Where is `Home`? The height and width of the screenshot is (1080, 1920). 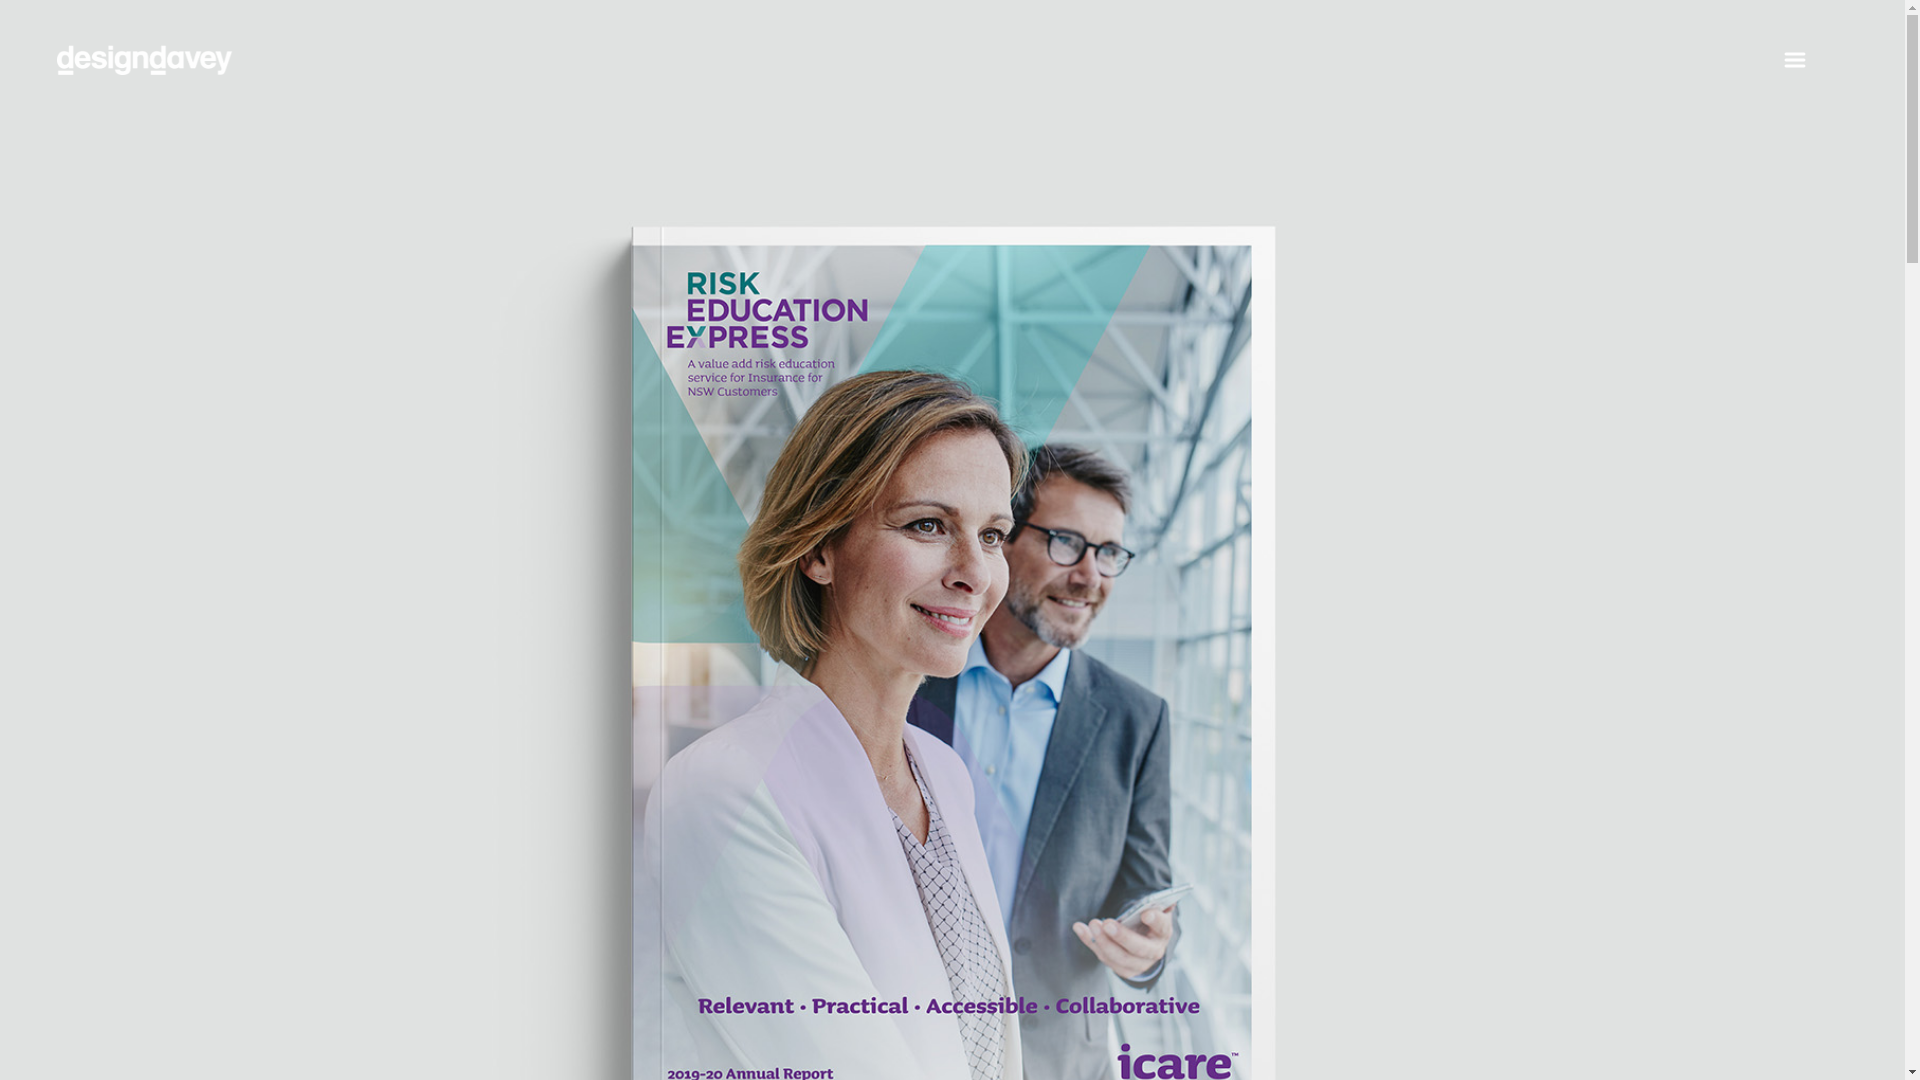 Home is located at coordinates (144, 74).